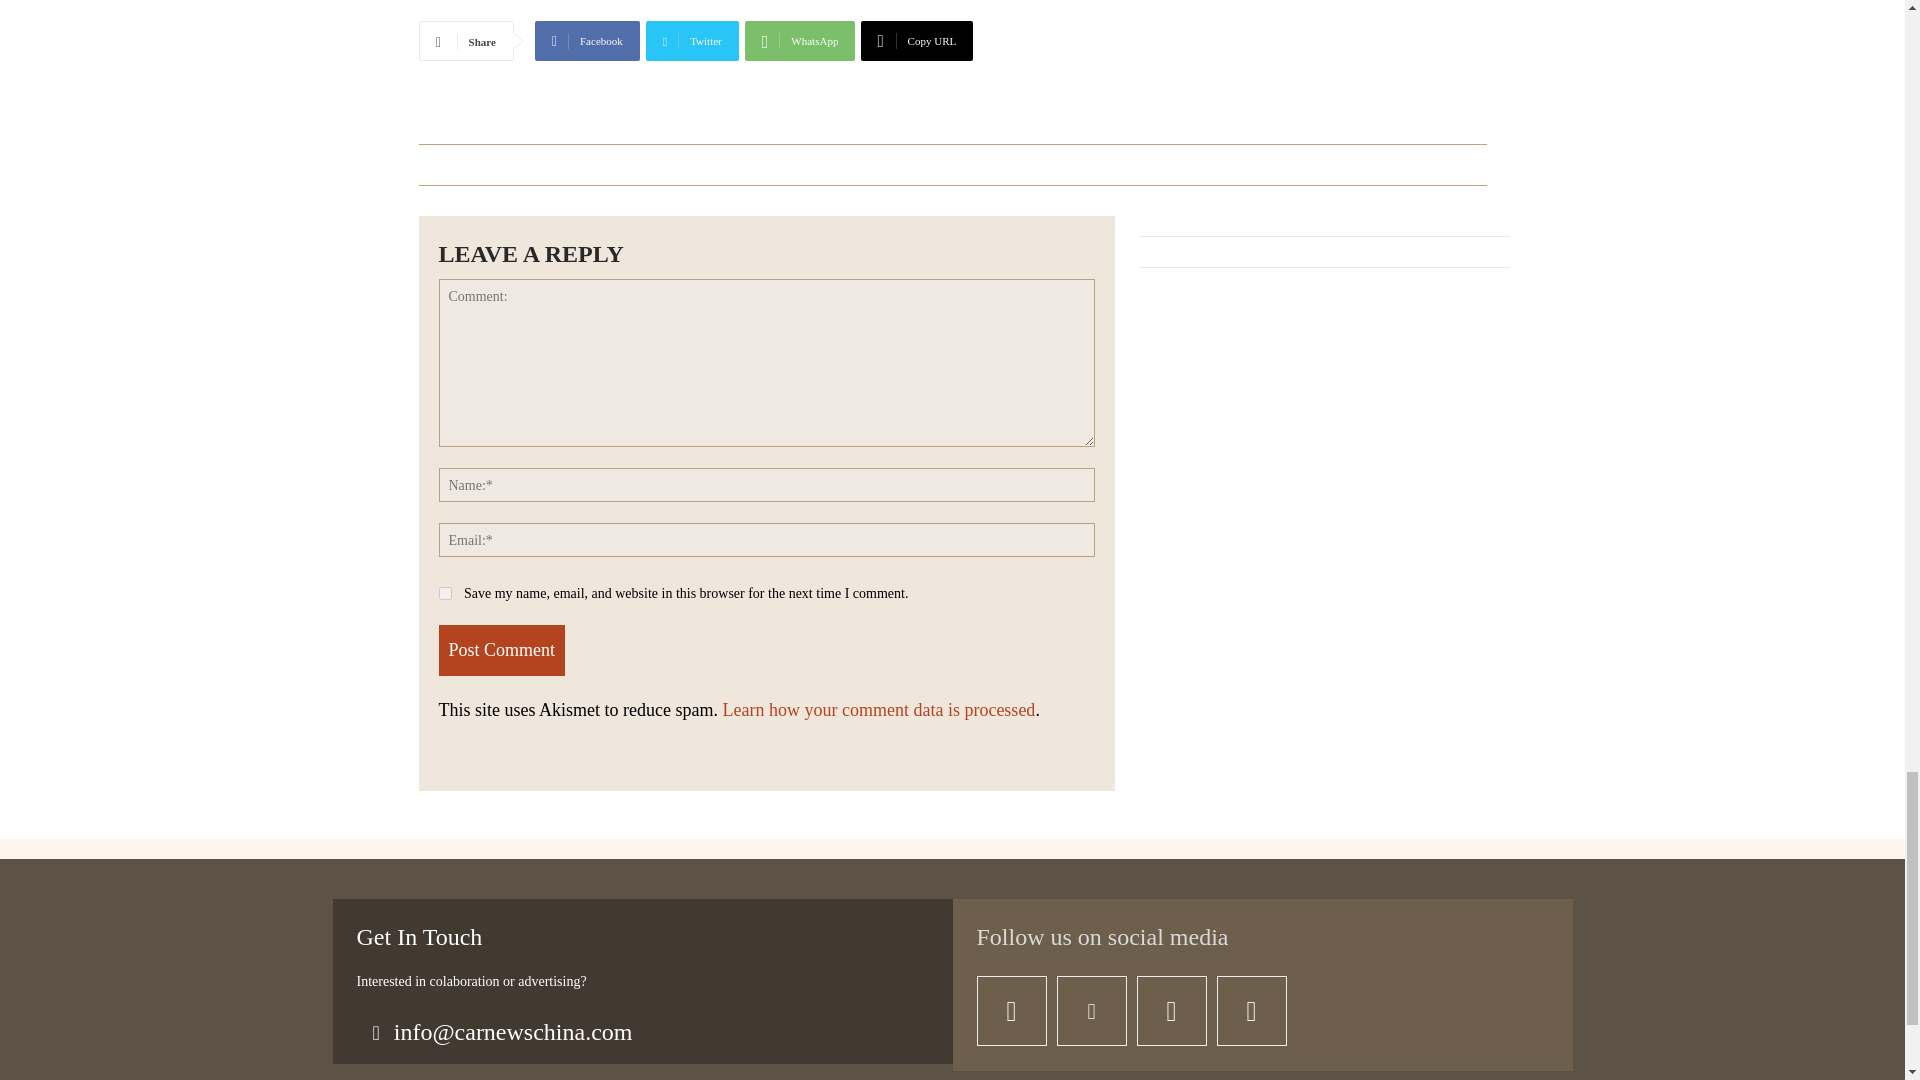 Image resolution: width=1920 pixels, height=1080 pixels. What do you see at coordinates (444, 594) in the screenshot?
I see `yes` at bounding box center [444, 594].